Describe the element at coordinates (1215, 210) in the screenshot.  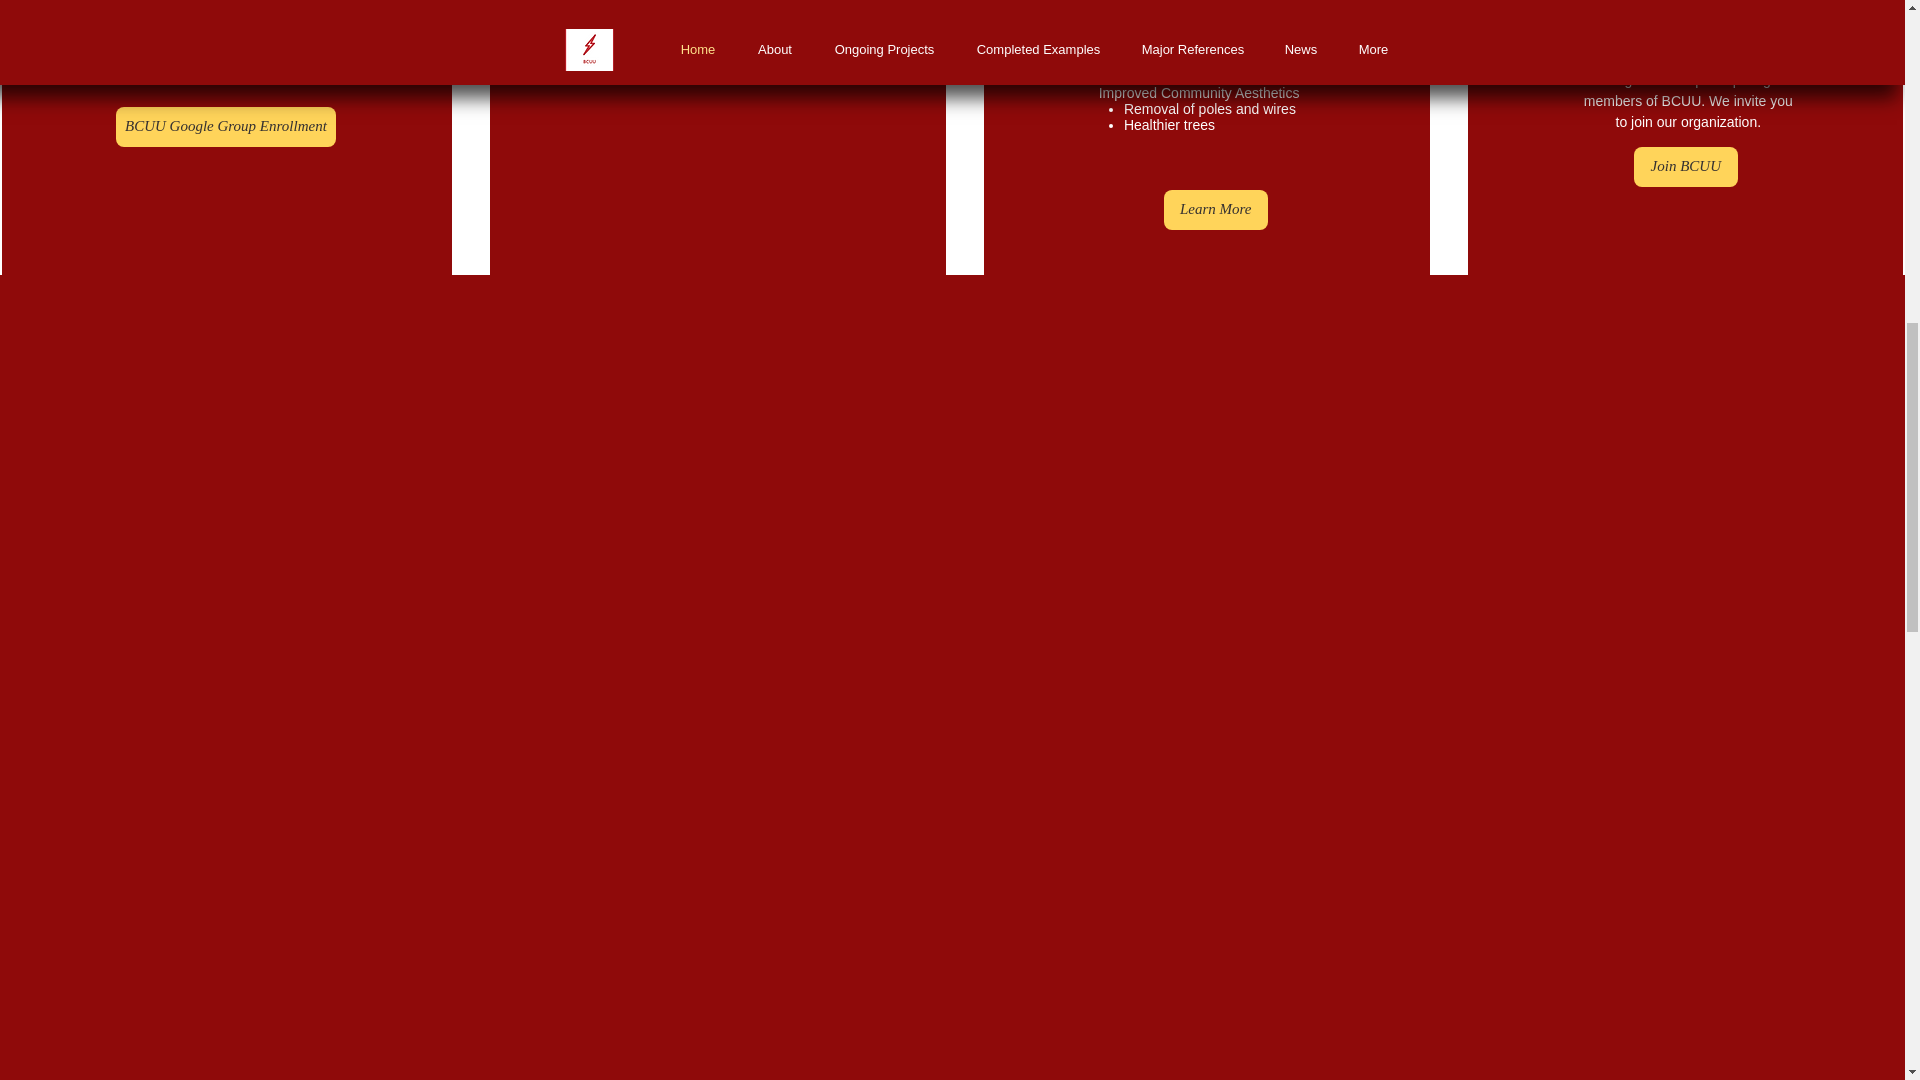
I see `Learn More` at that location.